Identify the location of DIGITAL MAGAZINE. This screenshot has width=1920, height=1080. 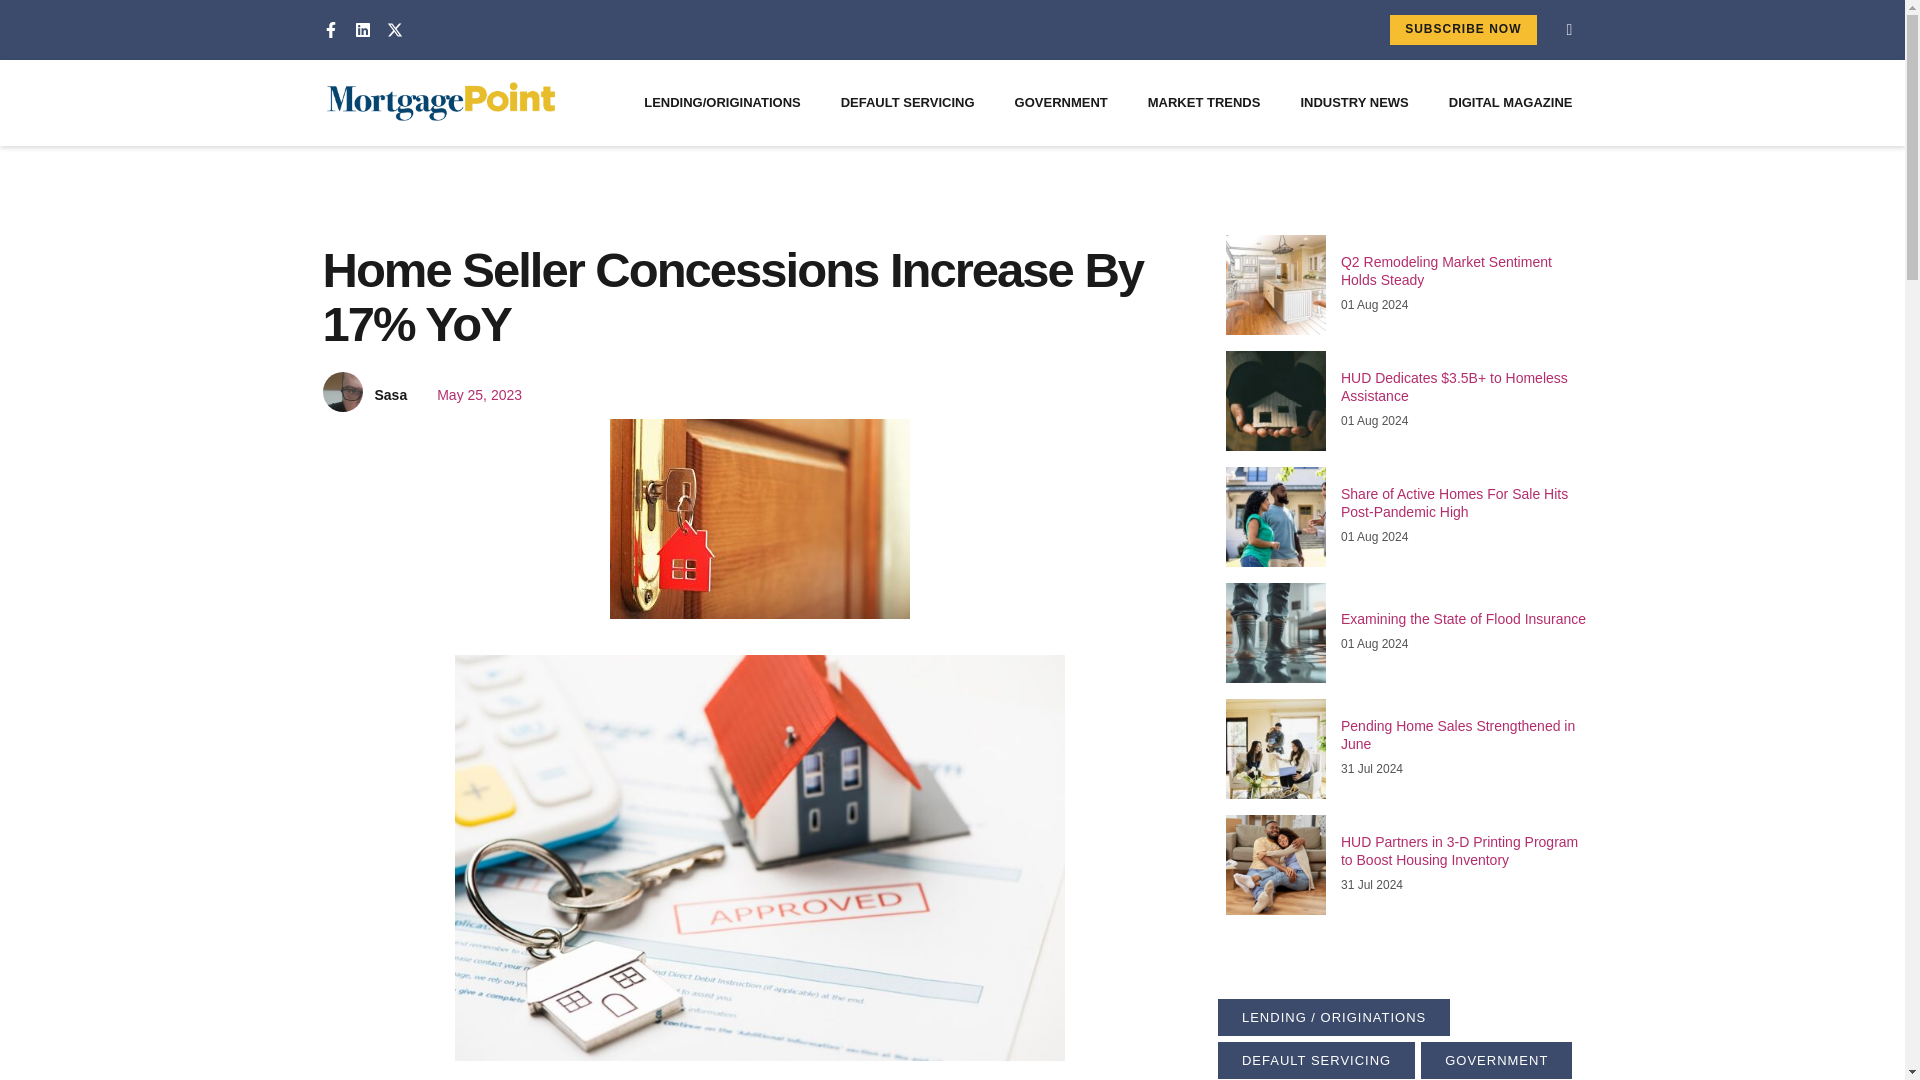
(1510, 102).